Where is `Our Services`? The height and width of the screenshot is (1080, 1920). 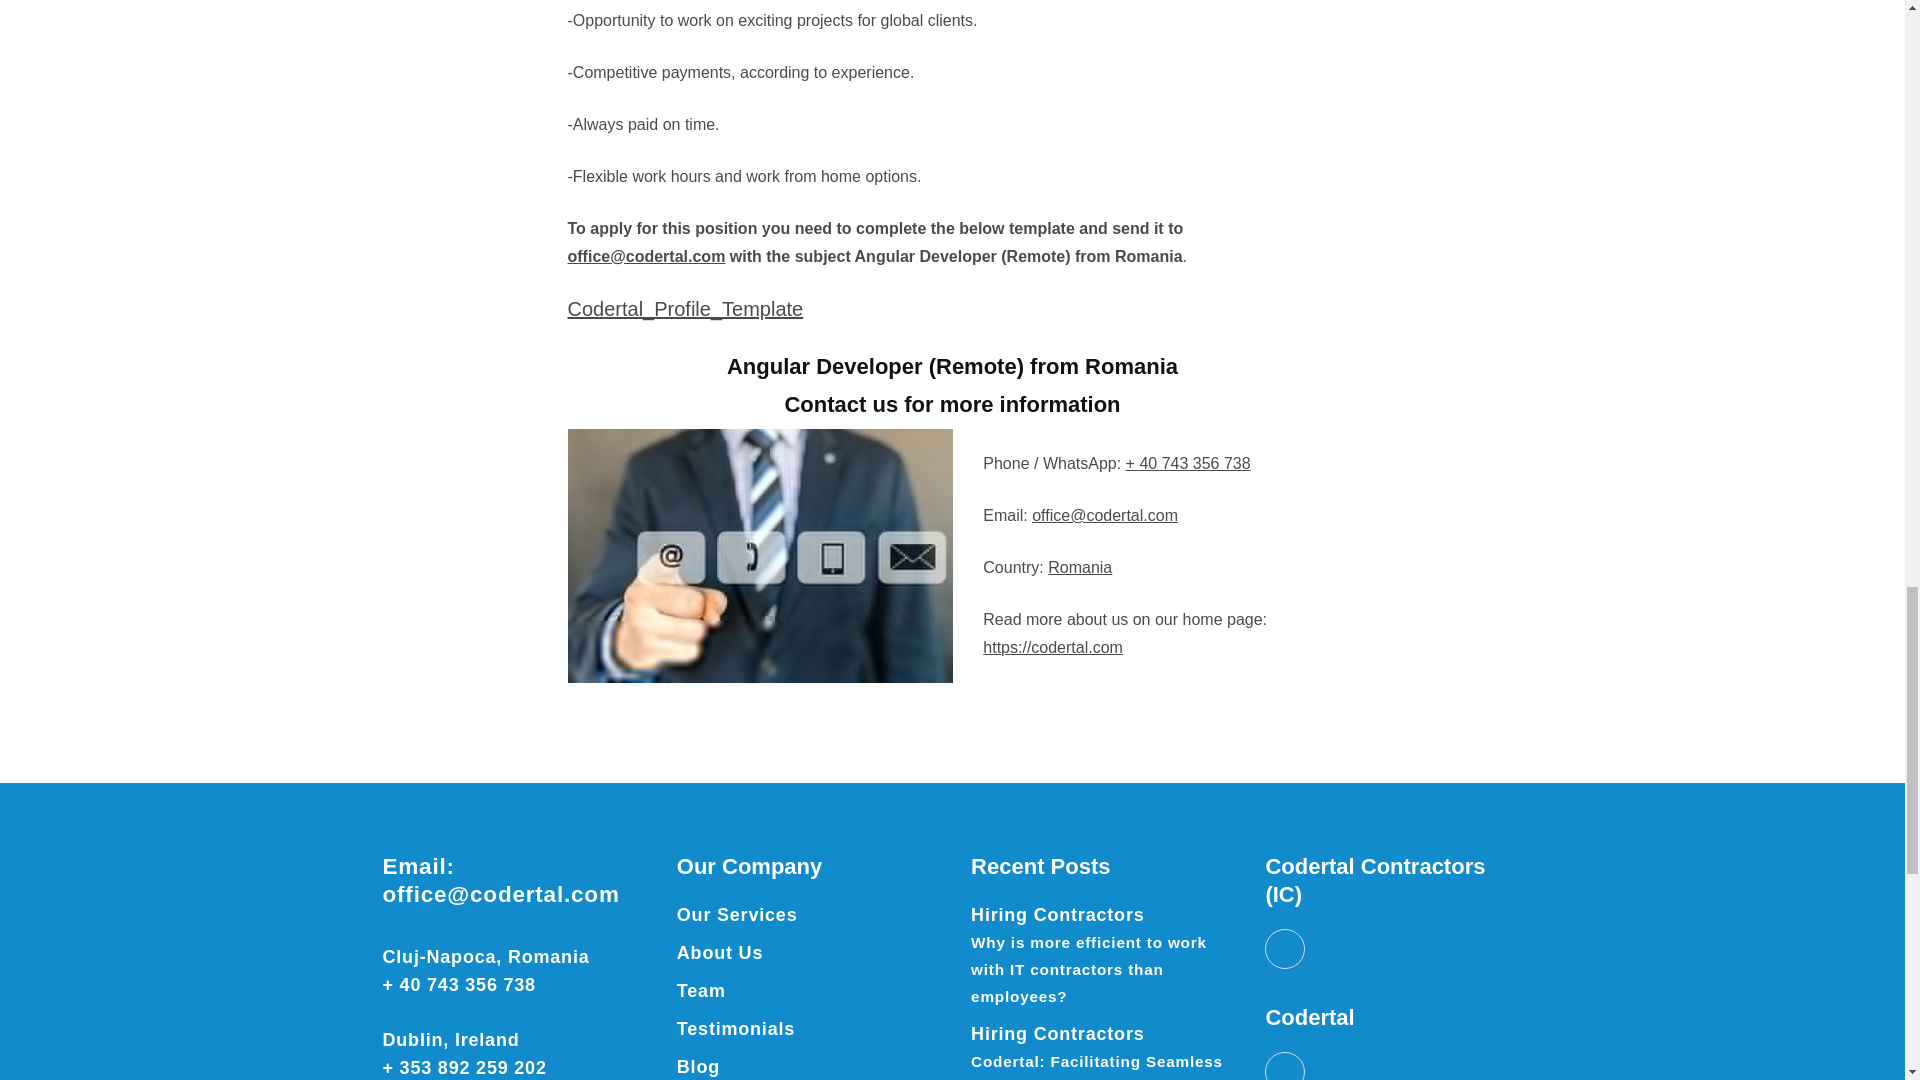
Our Services is located at coordinates (738, 872).